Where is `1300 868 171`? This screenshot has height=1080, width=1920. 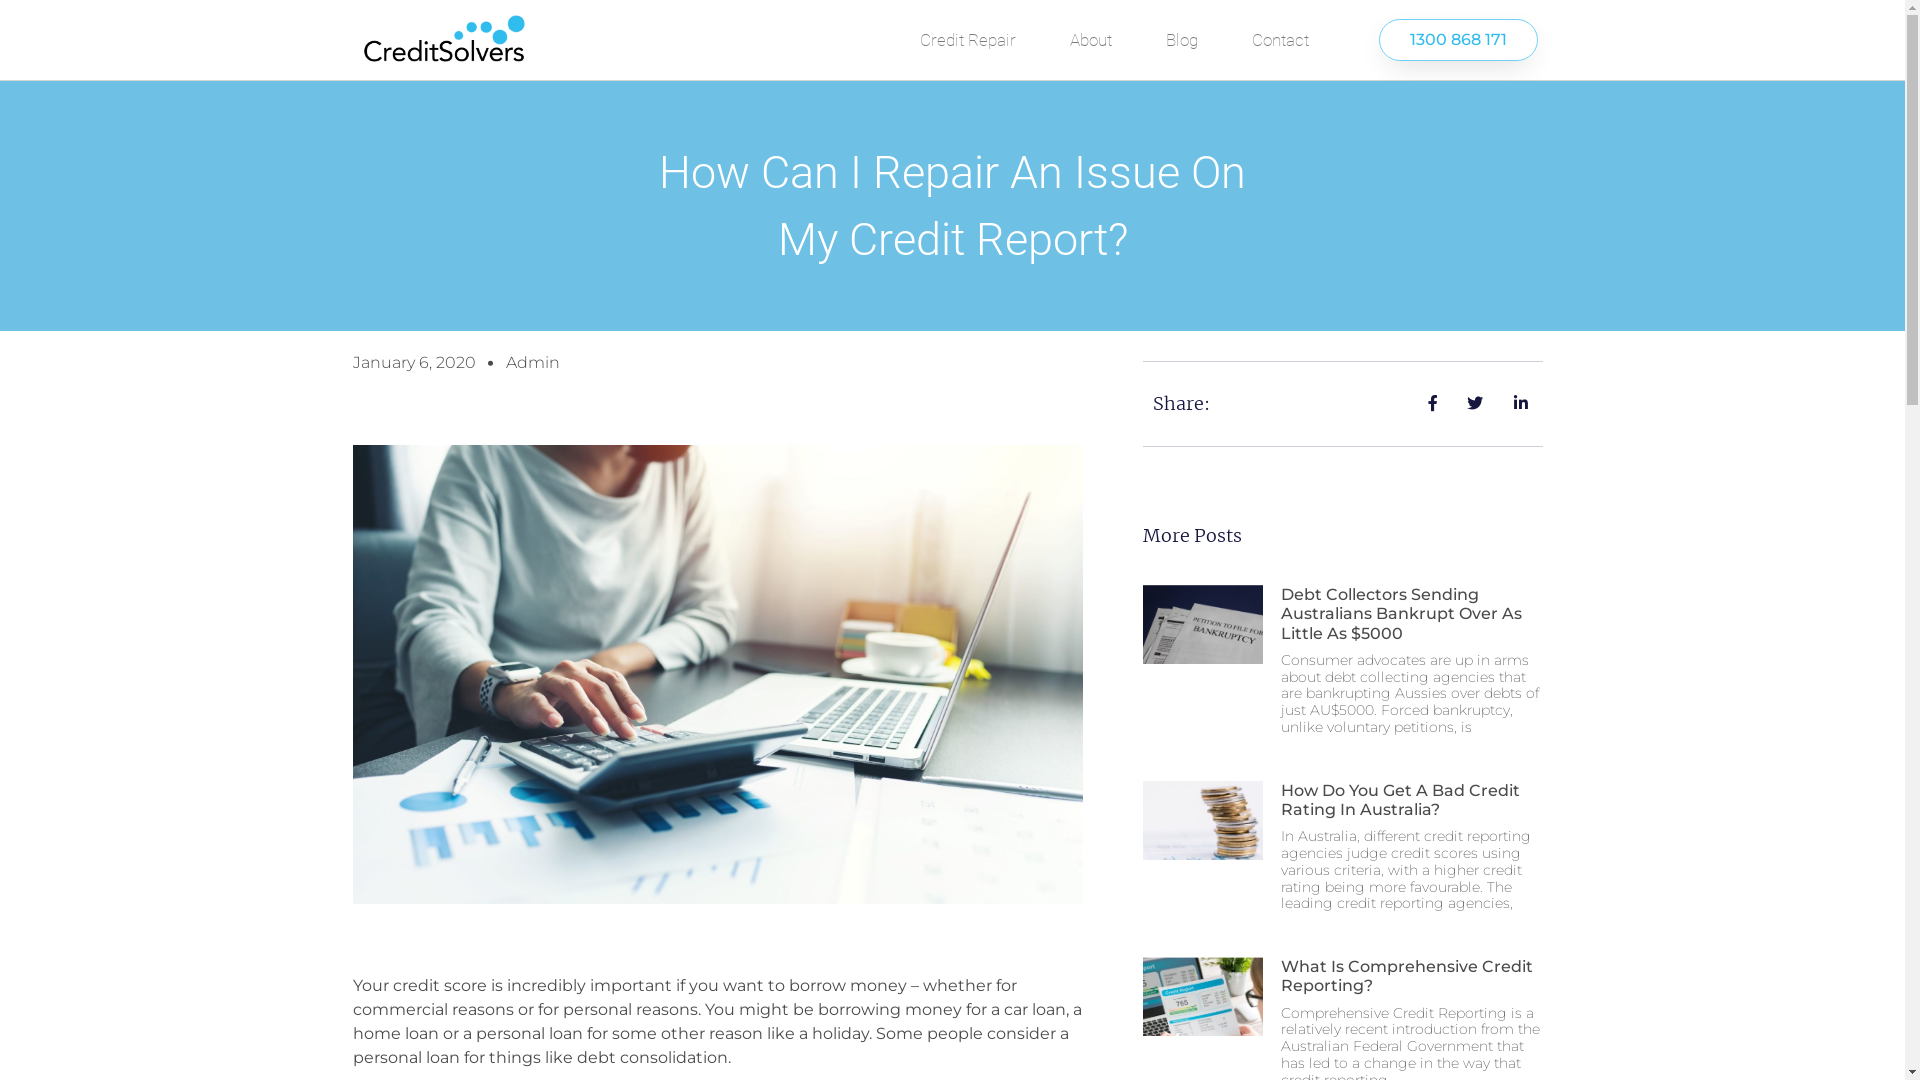
1300 868 171 is located at coordinates (1458, 40).